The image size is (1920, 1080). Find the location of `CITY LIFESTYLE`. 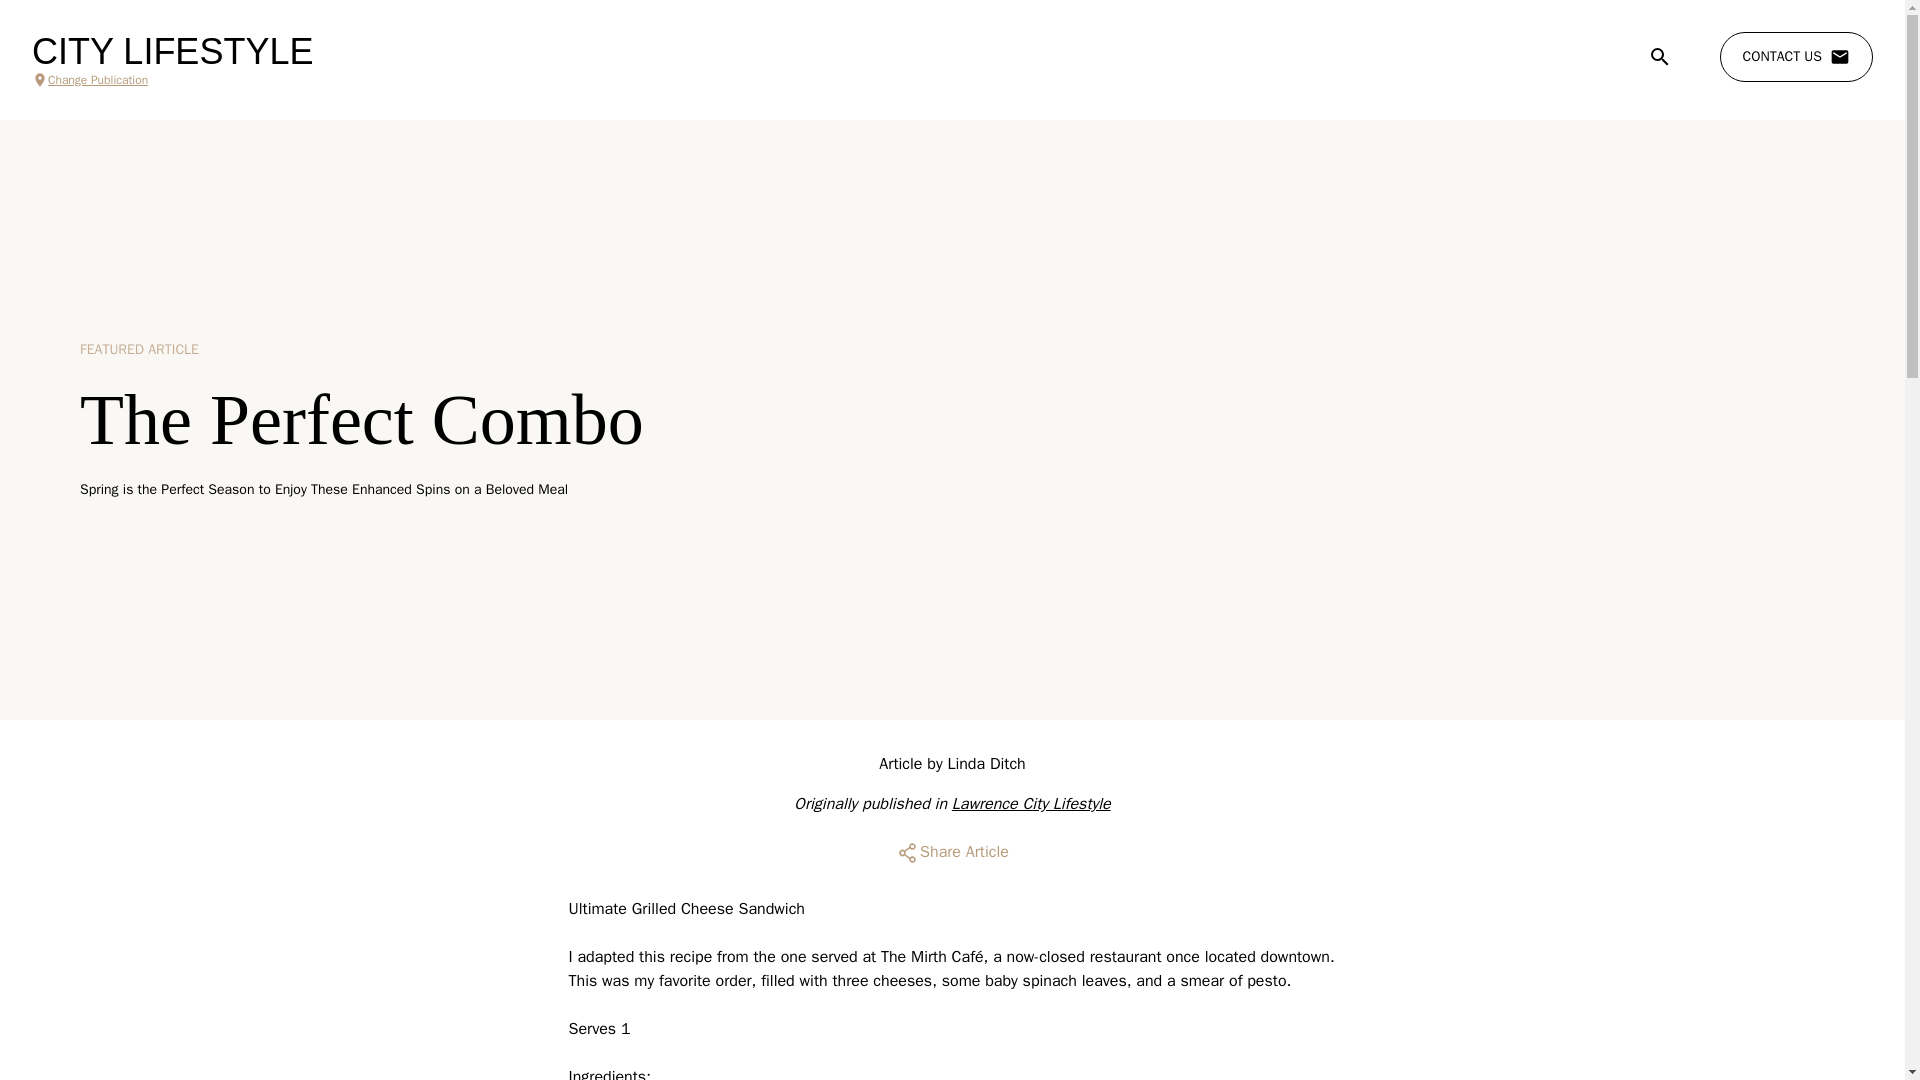

CITY LIFESTYLE is located at coordinates (172, 52).